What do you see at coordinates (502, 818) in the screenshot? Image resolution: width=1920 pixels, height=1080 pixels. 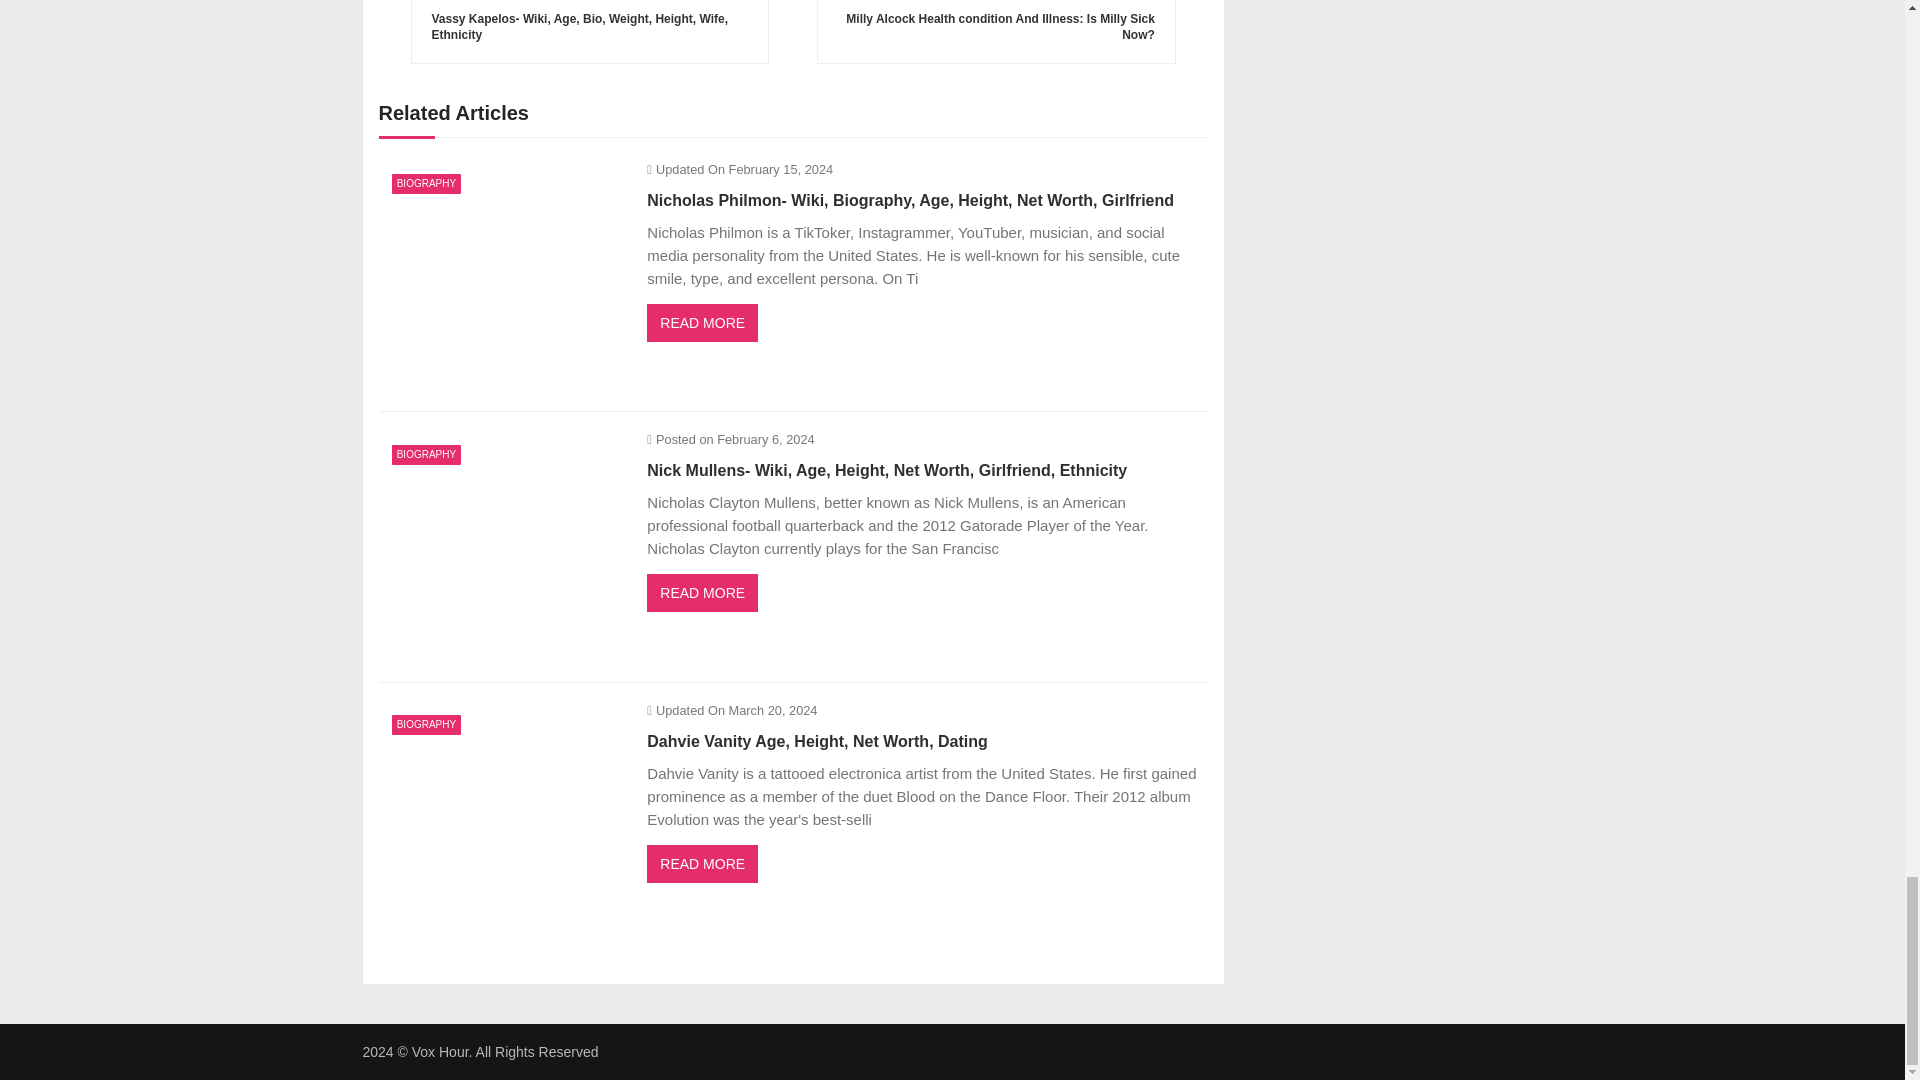 I see `Dahvie Vanity Age, Height, Net Worth, Dating` at bounding box center [502, 818].